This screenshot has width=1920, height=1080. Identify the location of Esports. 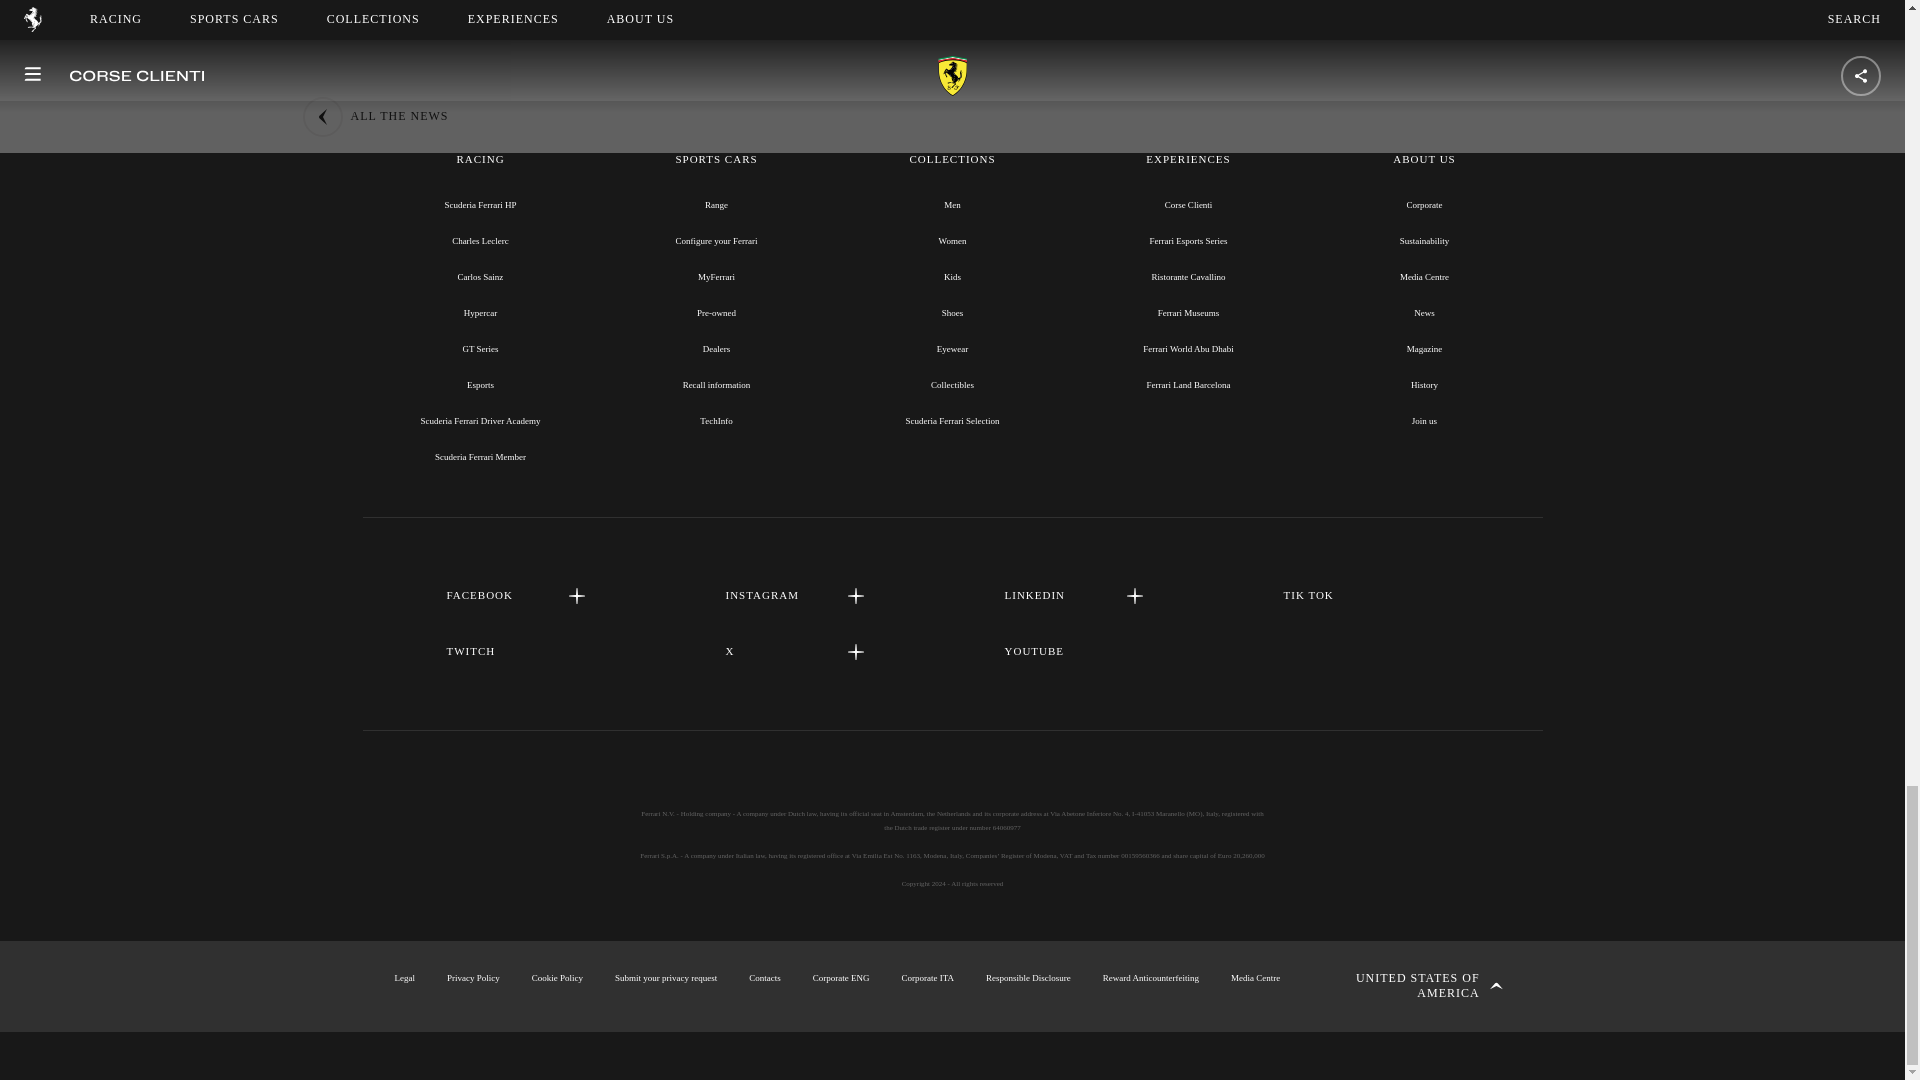
(480, 384).